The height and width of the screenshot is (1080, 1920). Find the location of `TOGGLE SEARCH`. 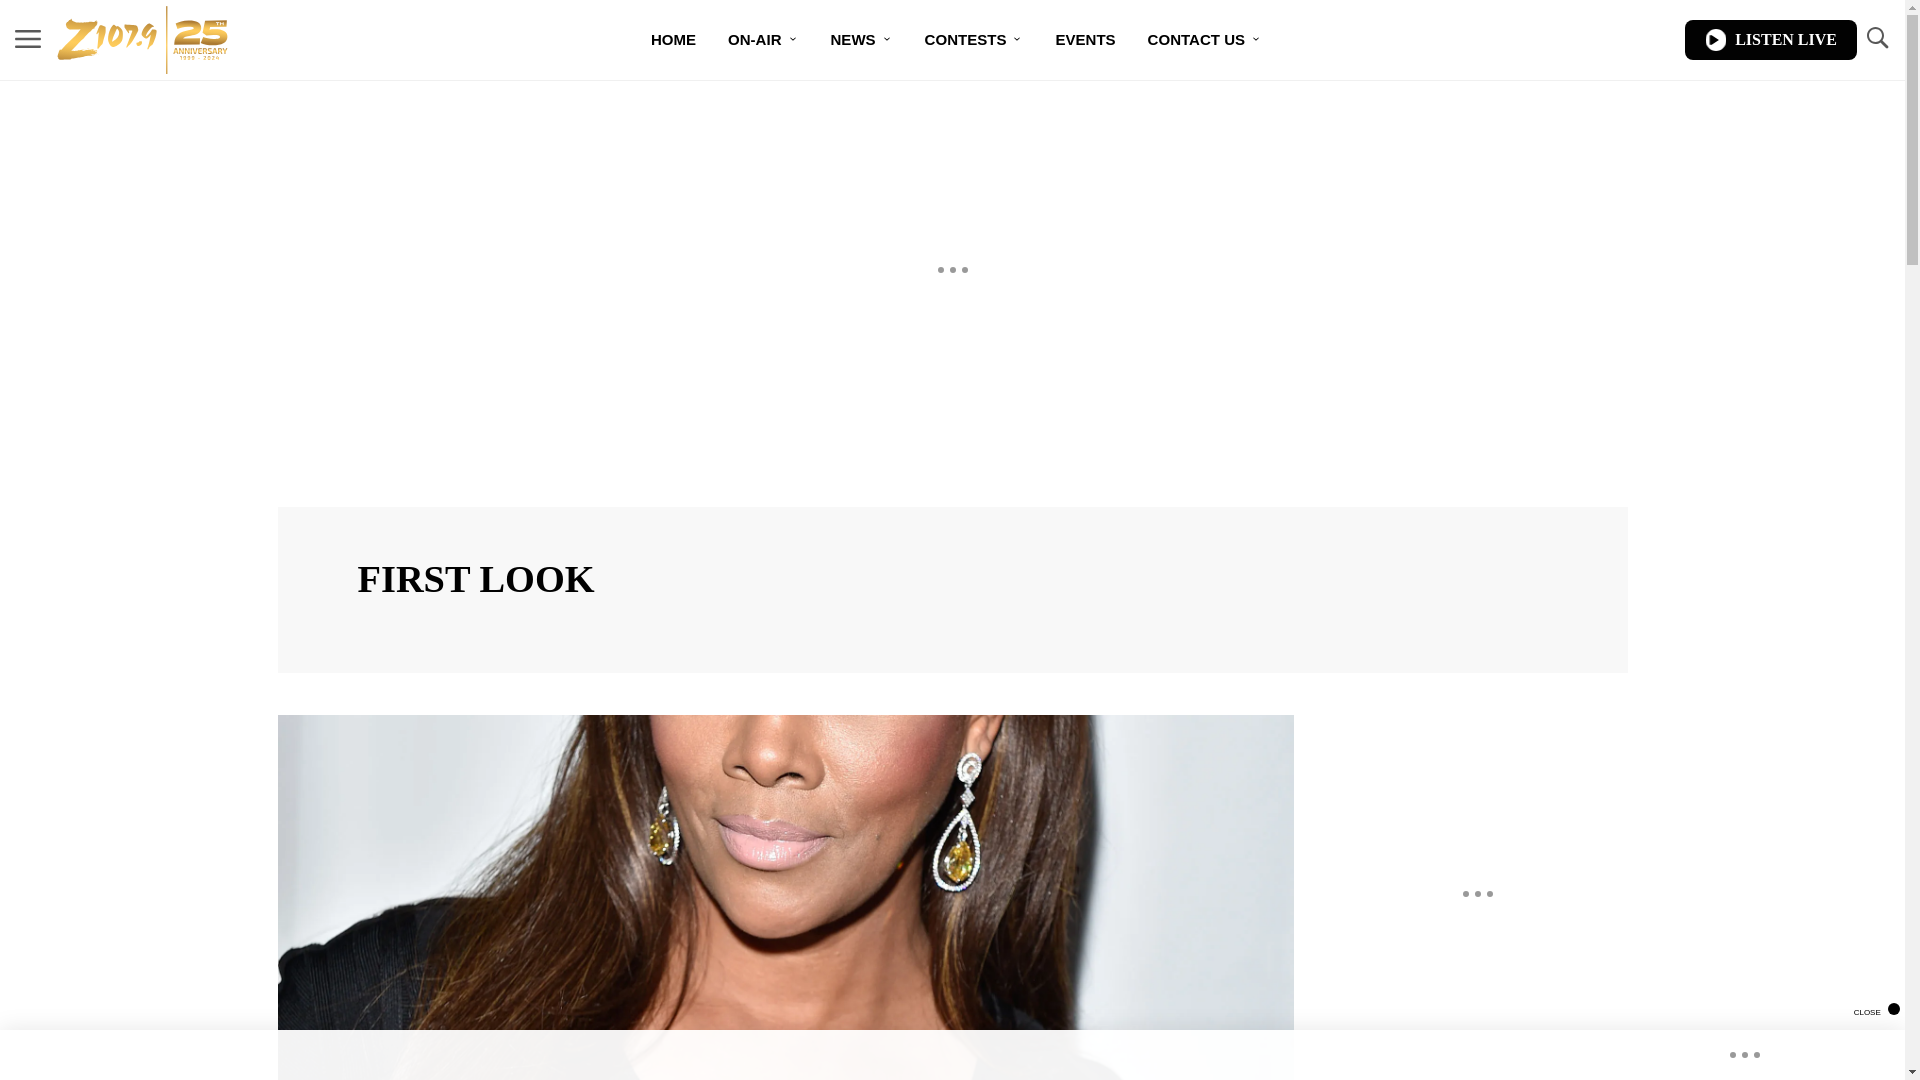

TOGGLE SEARCH is located at coordinates (1876, 38).